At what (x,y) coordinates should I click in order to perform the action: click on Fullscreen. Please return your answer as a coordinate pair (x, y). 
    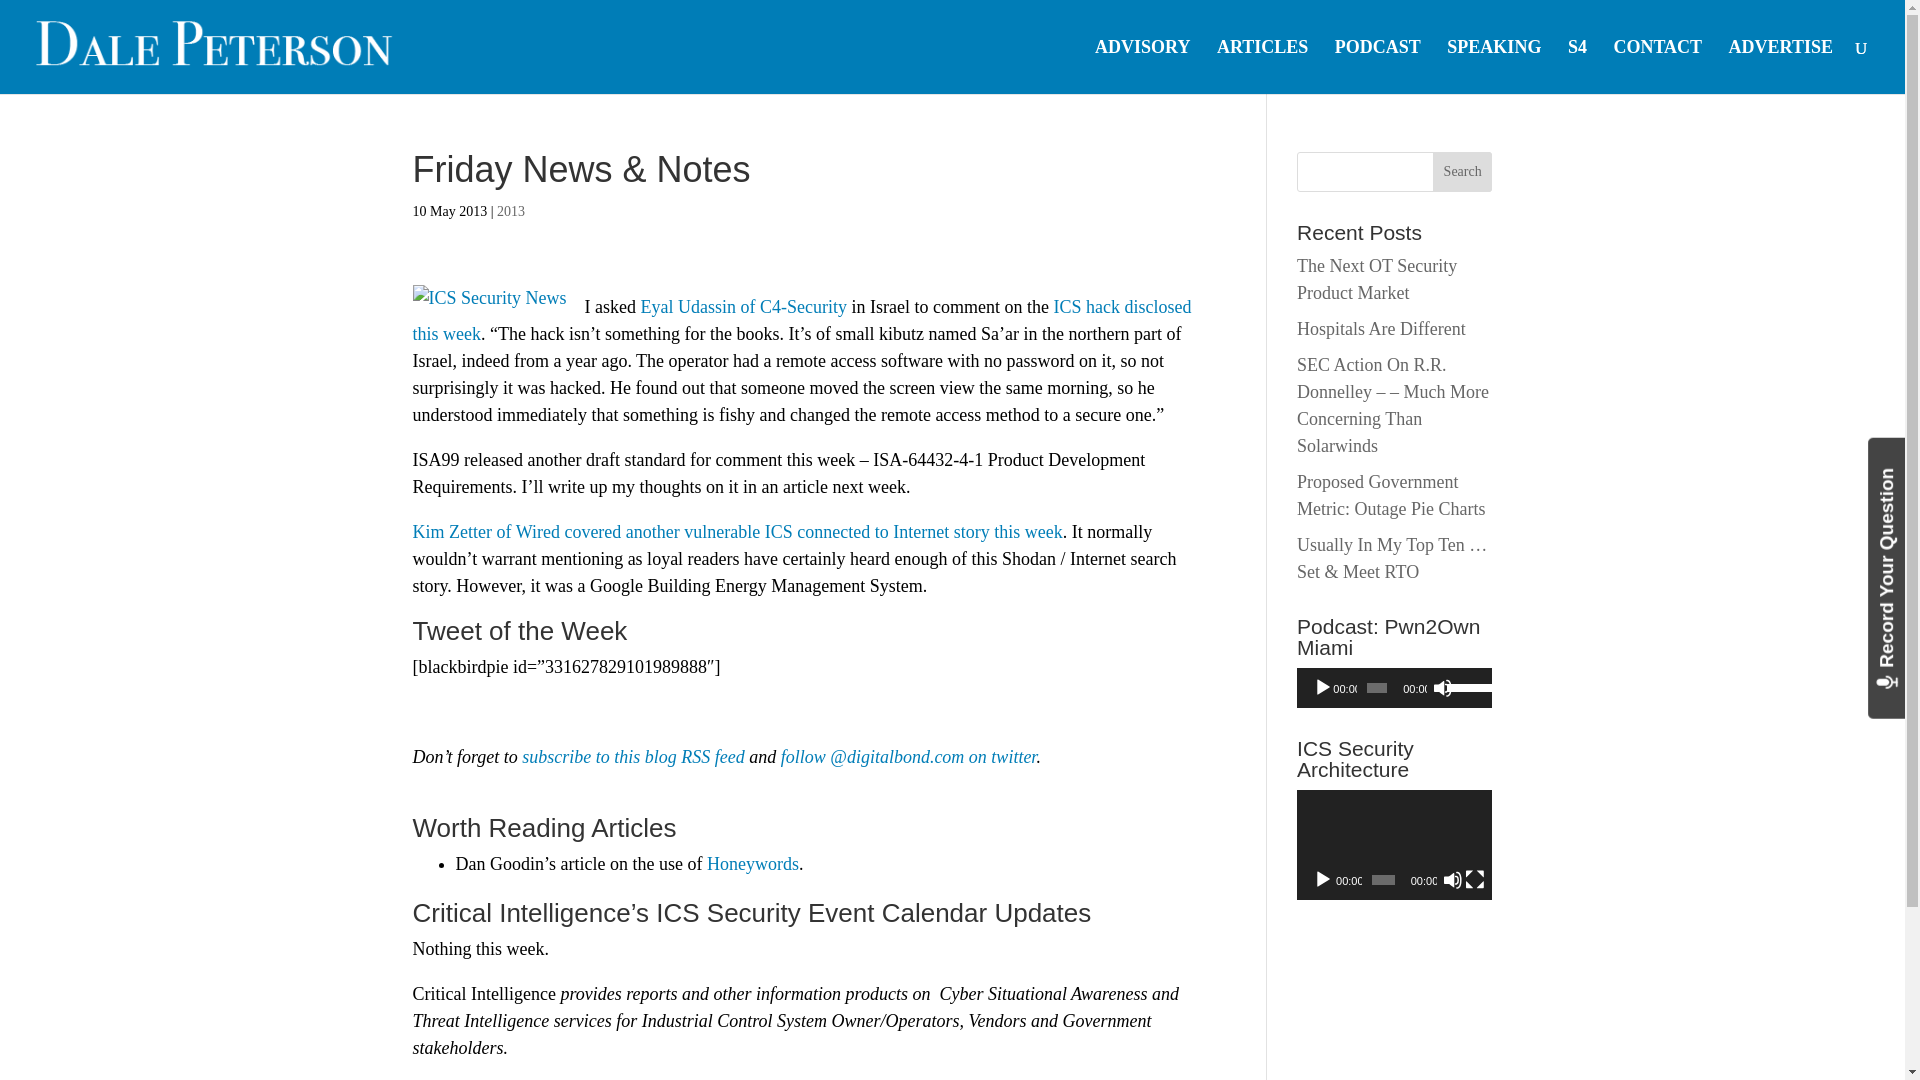
    Looking at the image, I should click on (1474, 880).